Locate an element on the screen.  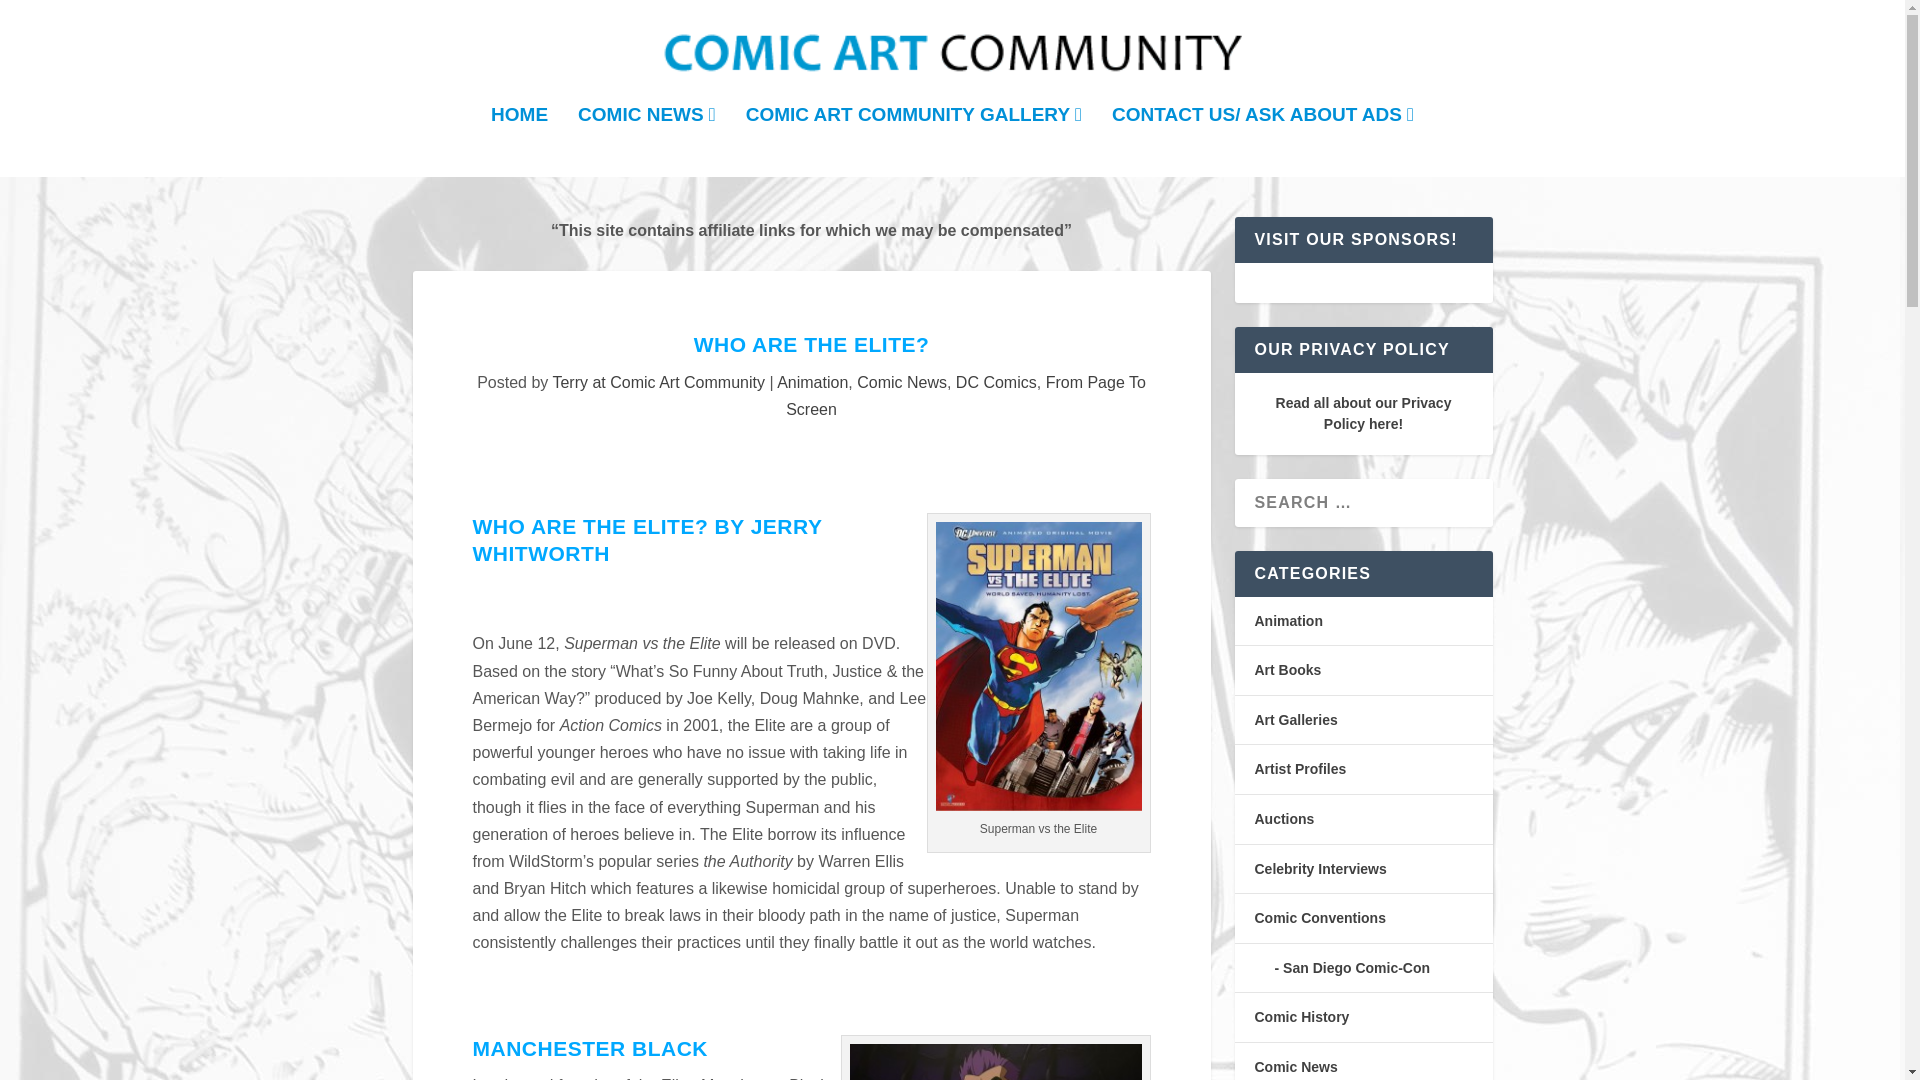
Manchester is located at coordinates (996, 1062).